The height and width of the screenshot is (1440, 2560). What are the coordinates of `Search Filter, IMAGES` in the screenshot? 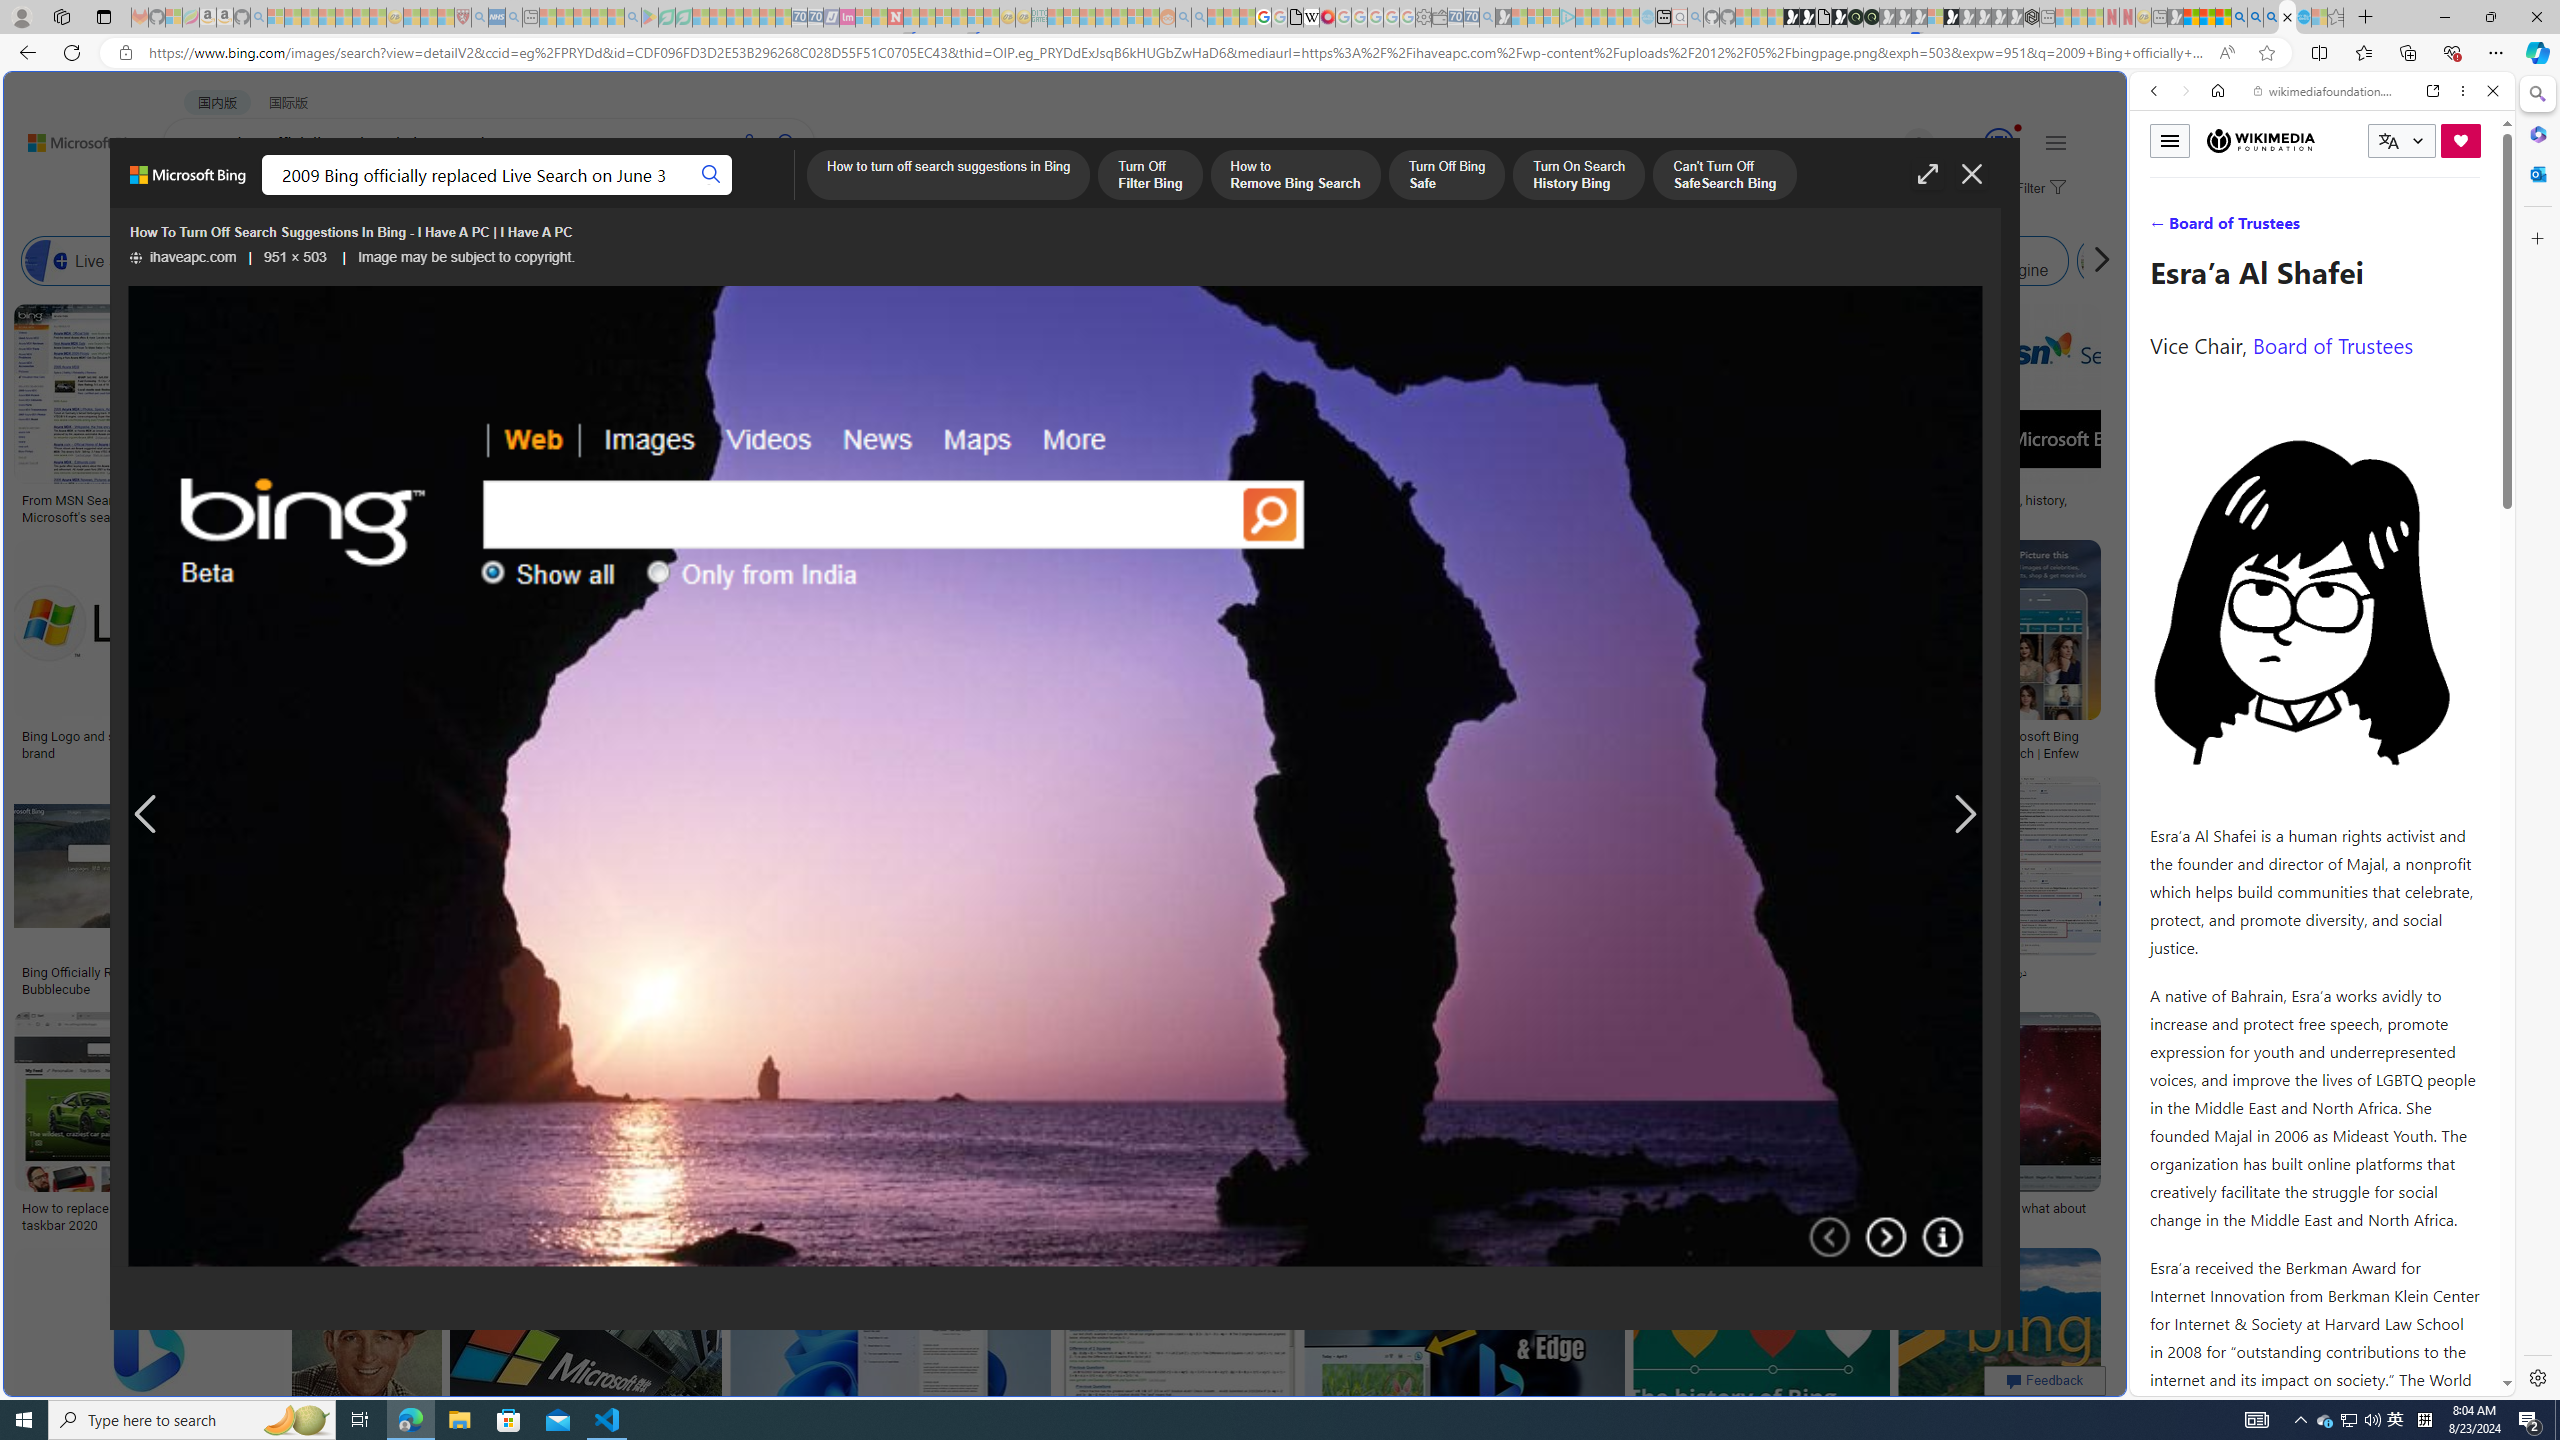 It's located at (2220, 228).